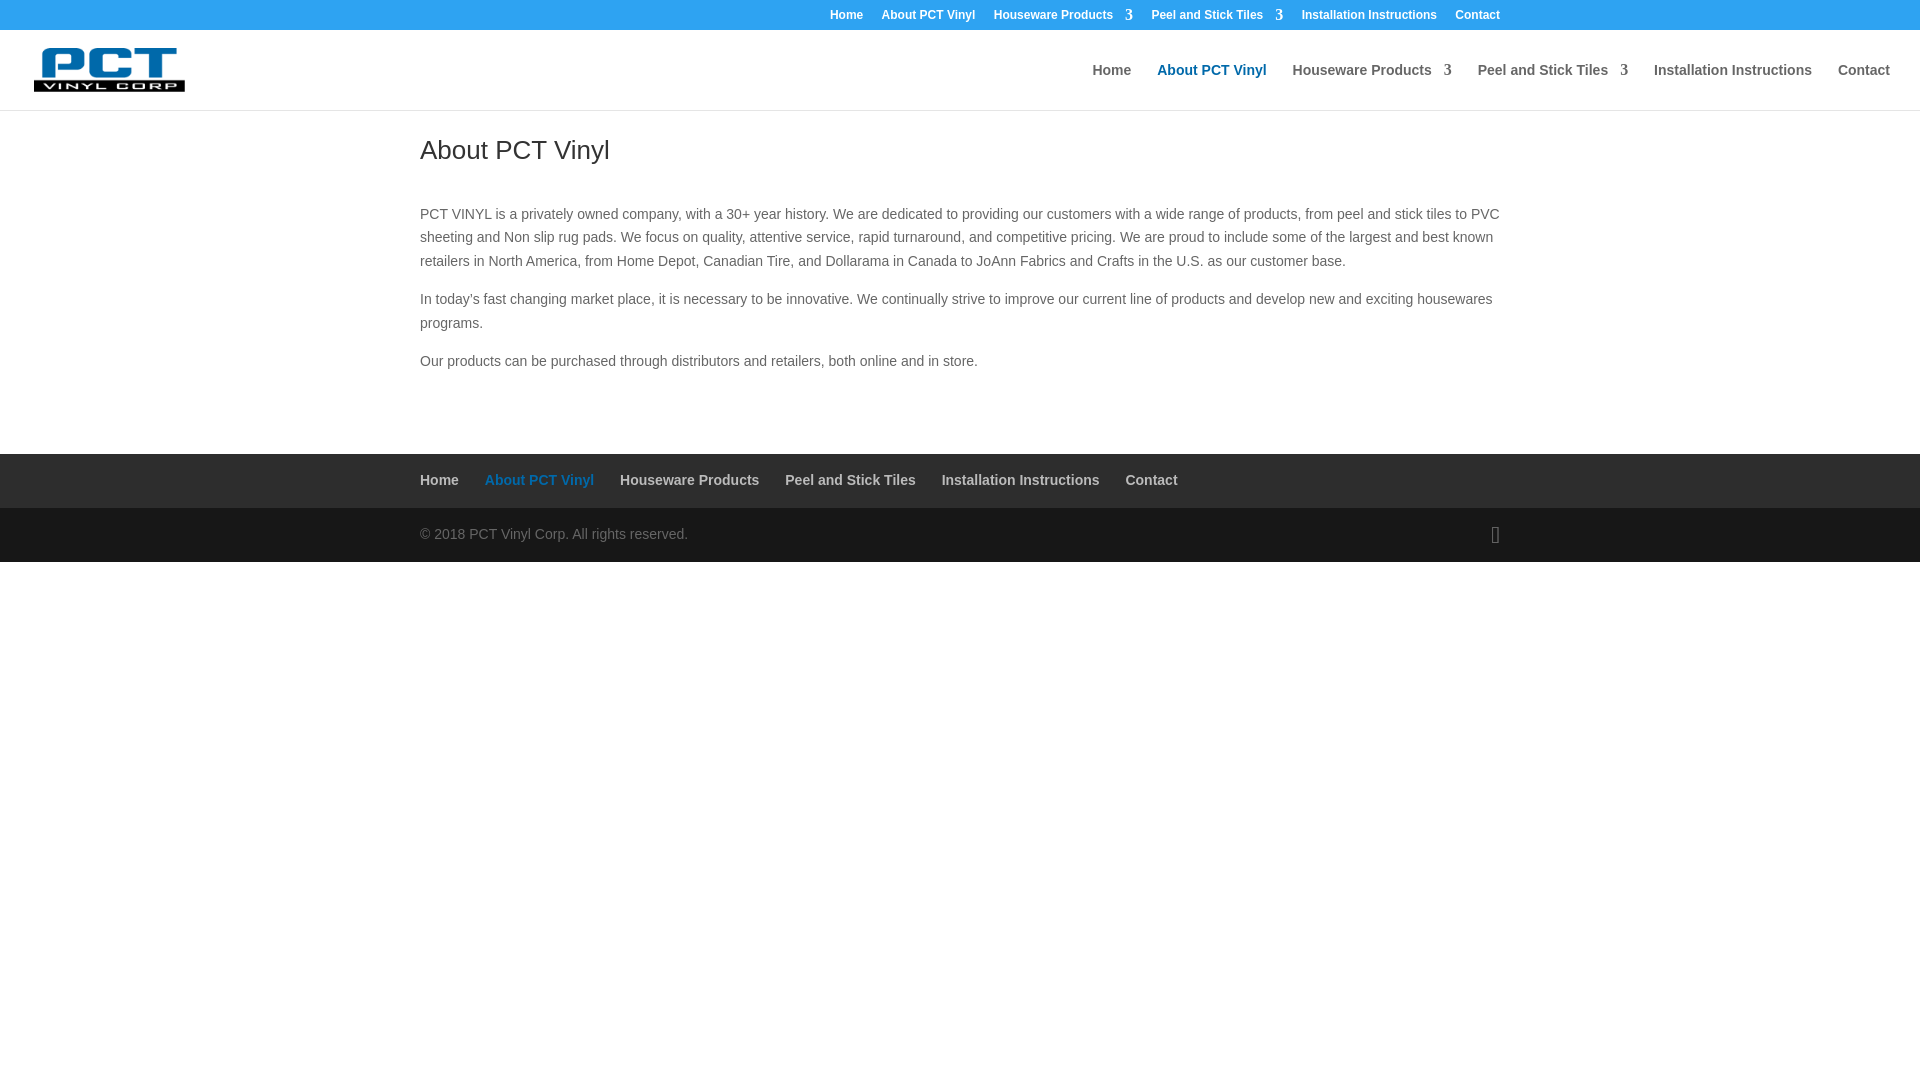  Describe the element at coordinates (1368, 19) in the screenshot. I see `Installation Instructions` at that location.